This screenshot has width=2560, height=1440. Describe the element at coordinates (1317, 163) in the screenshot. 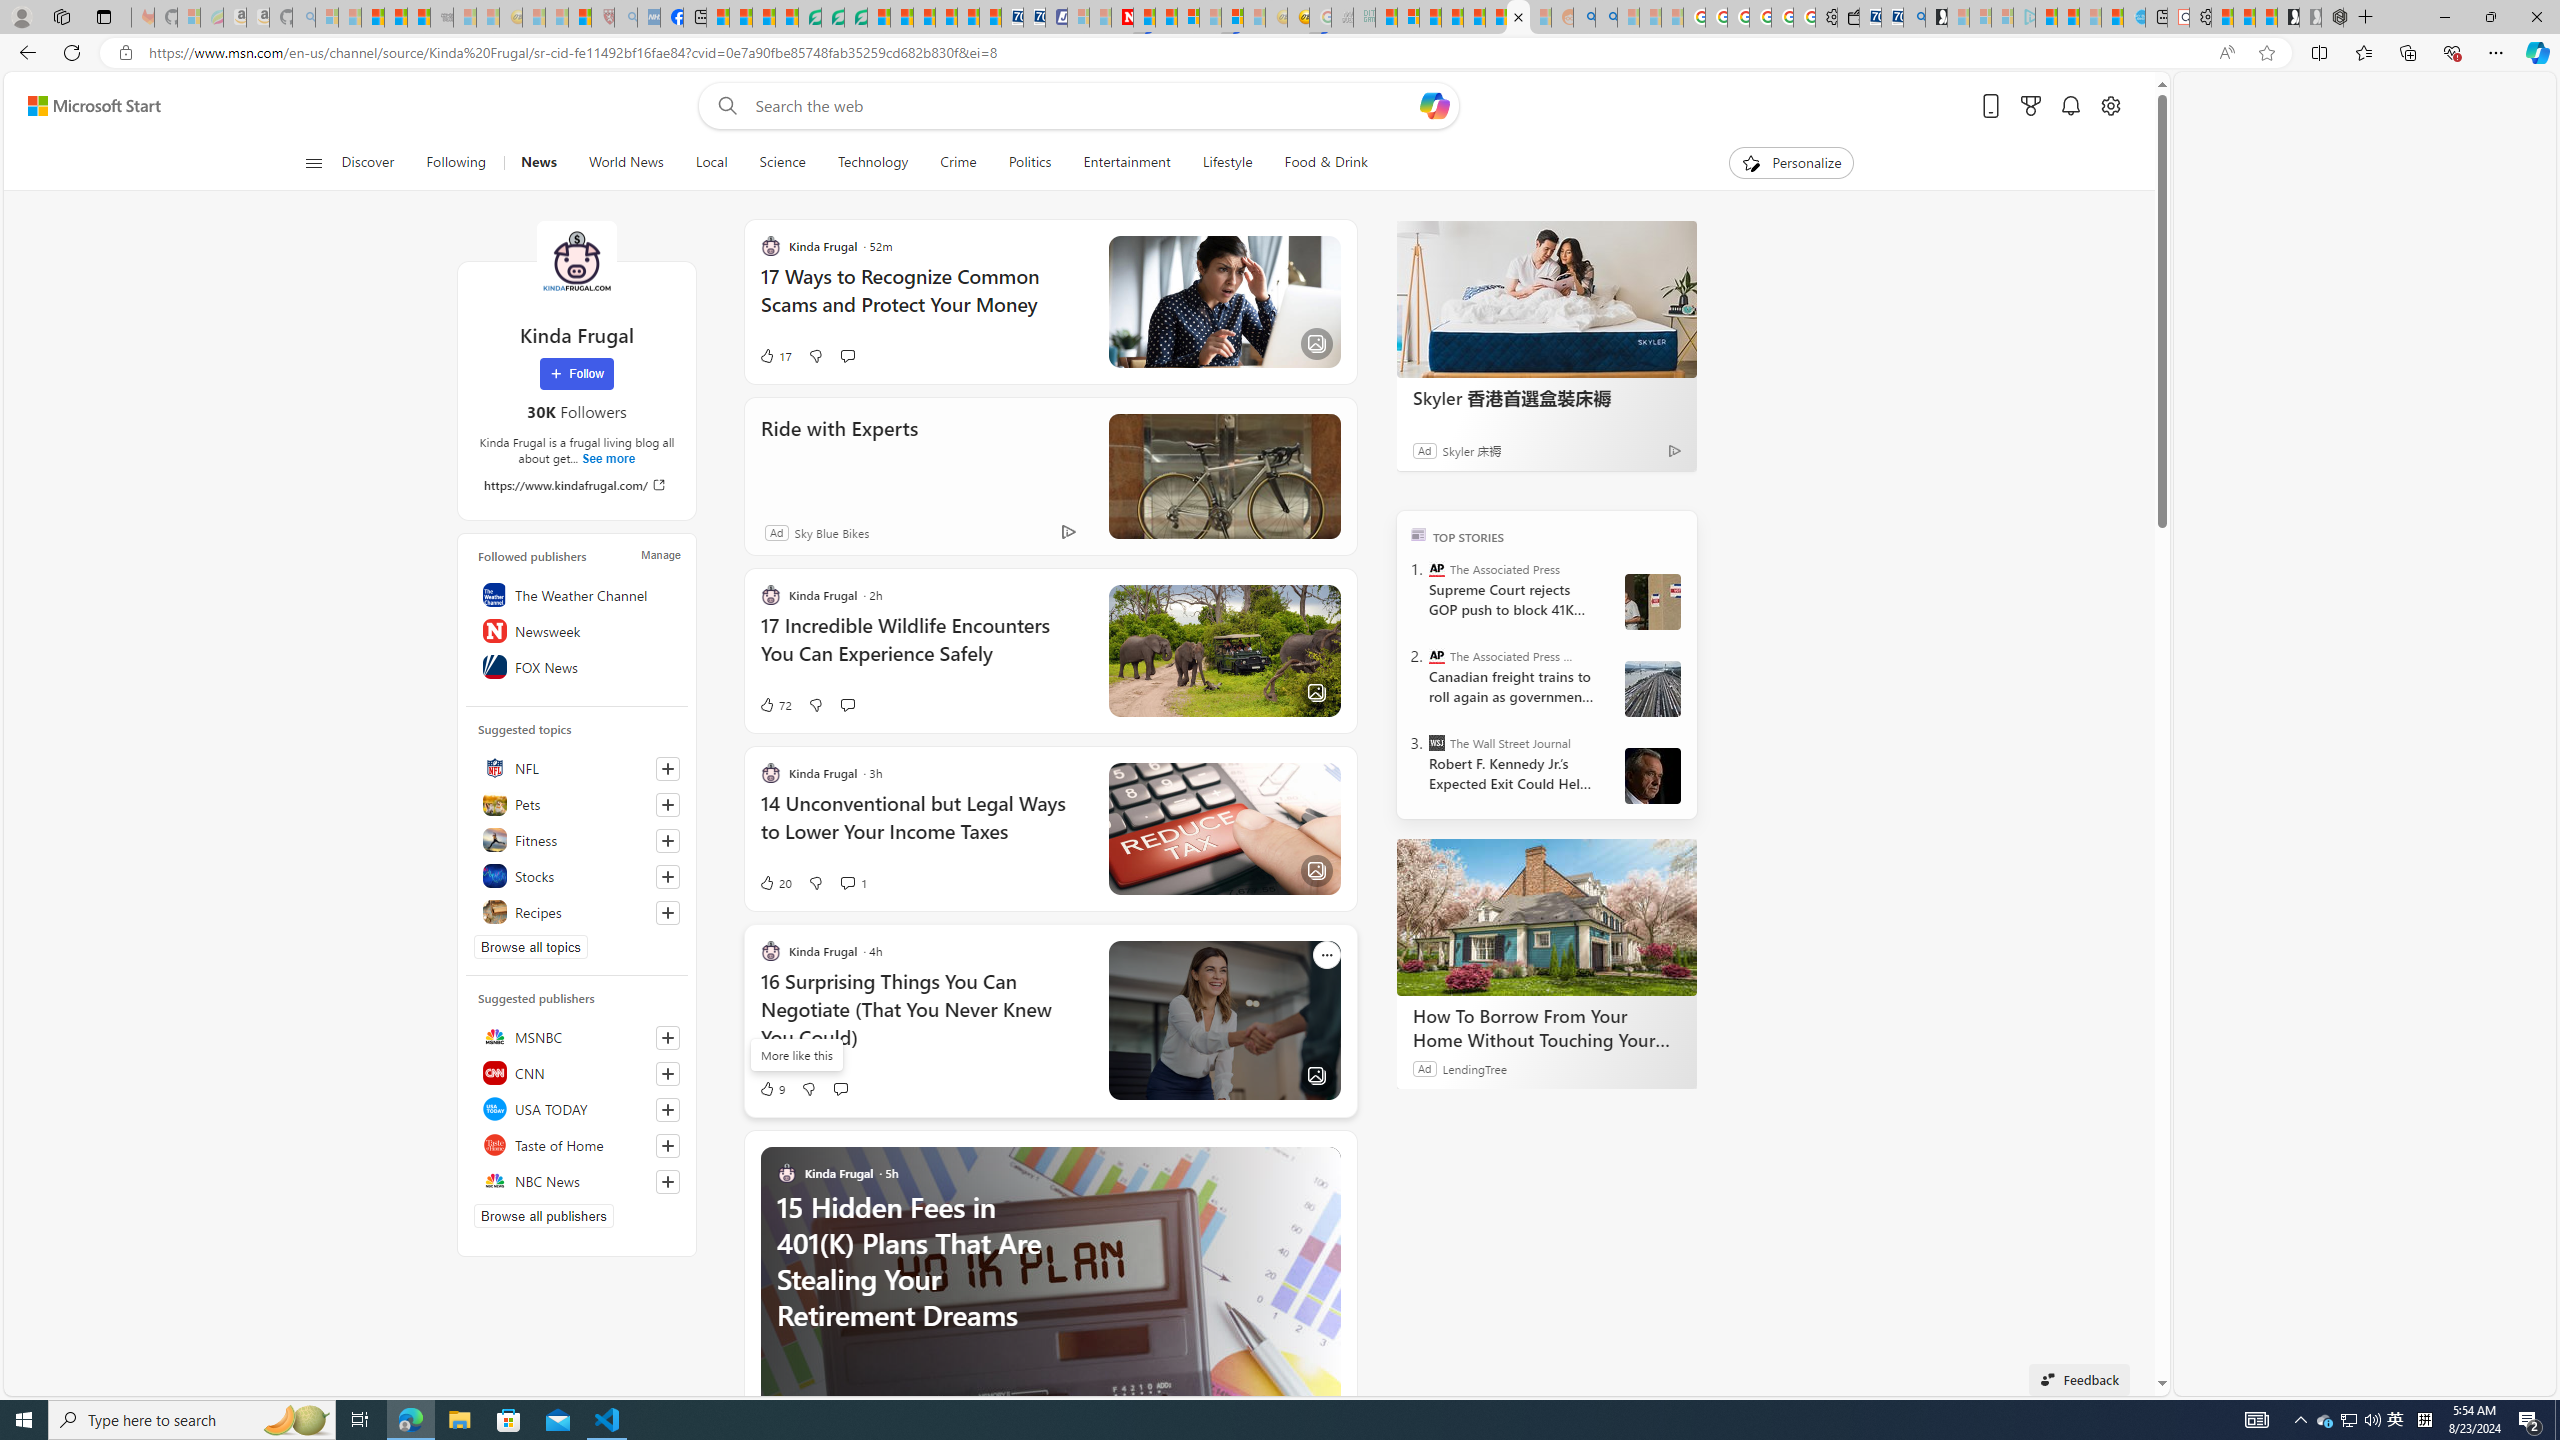

I see `Food & Drink` at that location.